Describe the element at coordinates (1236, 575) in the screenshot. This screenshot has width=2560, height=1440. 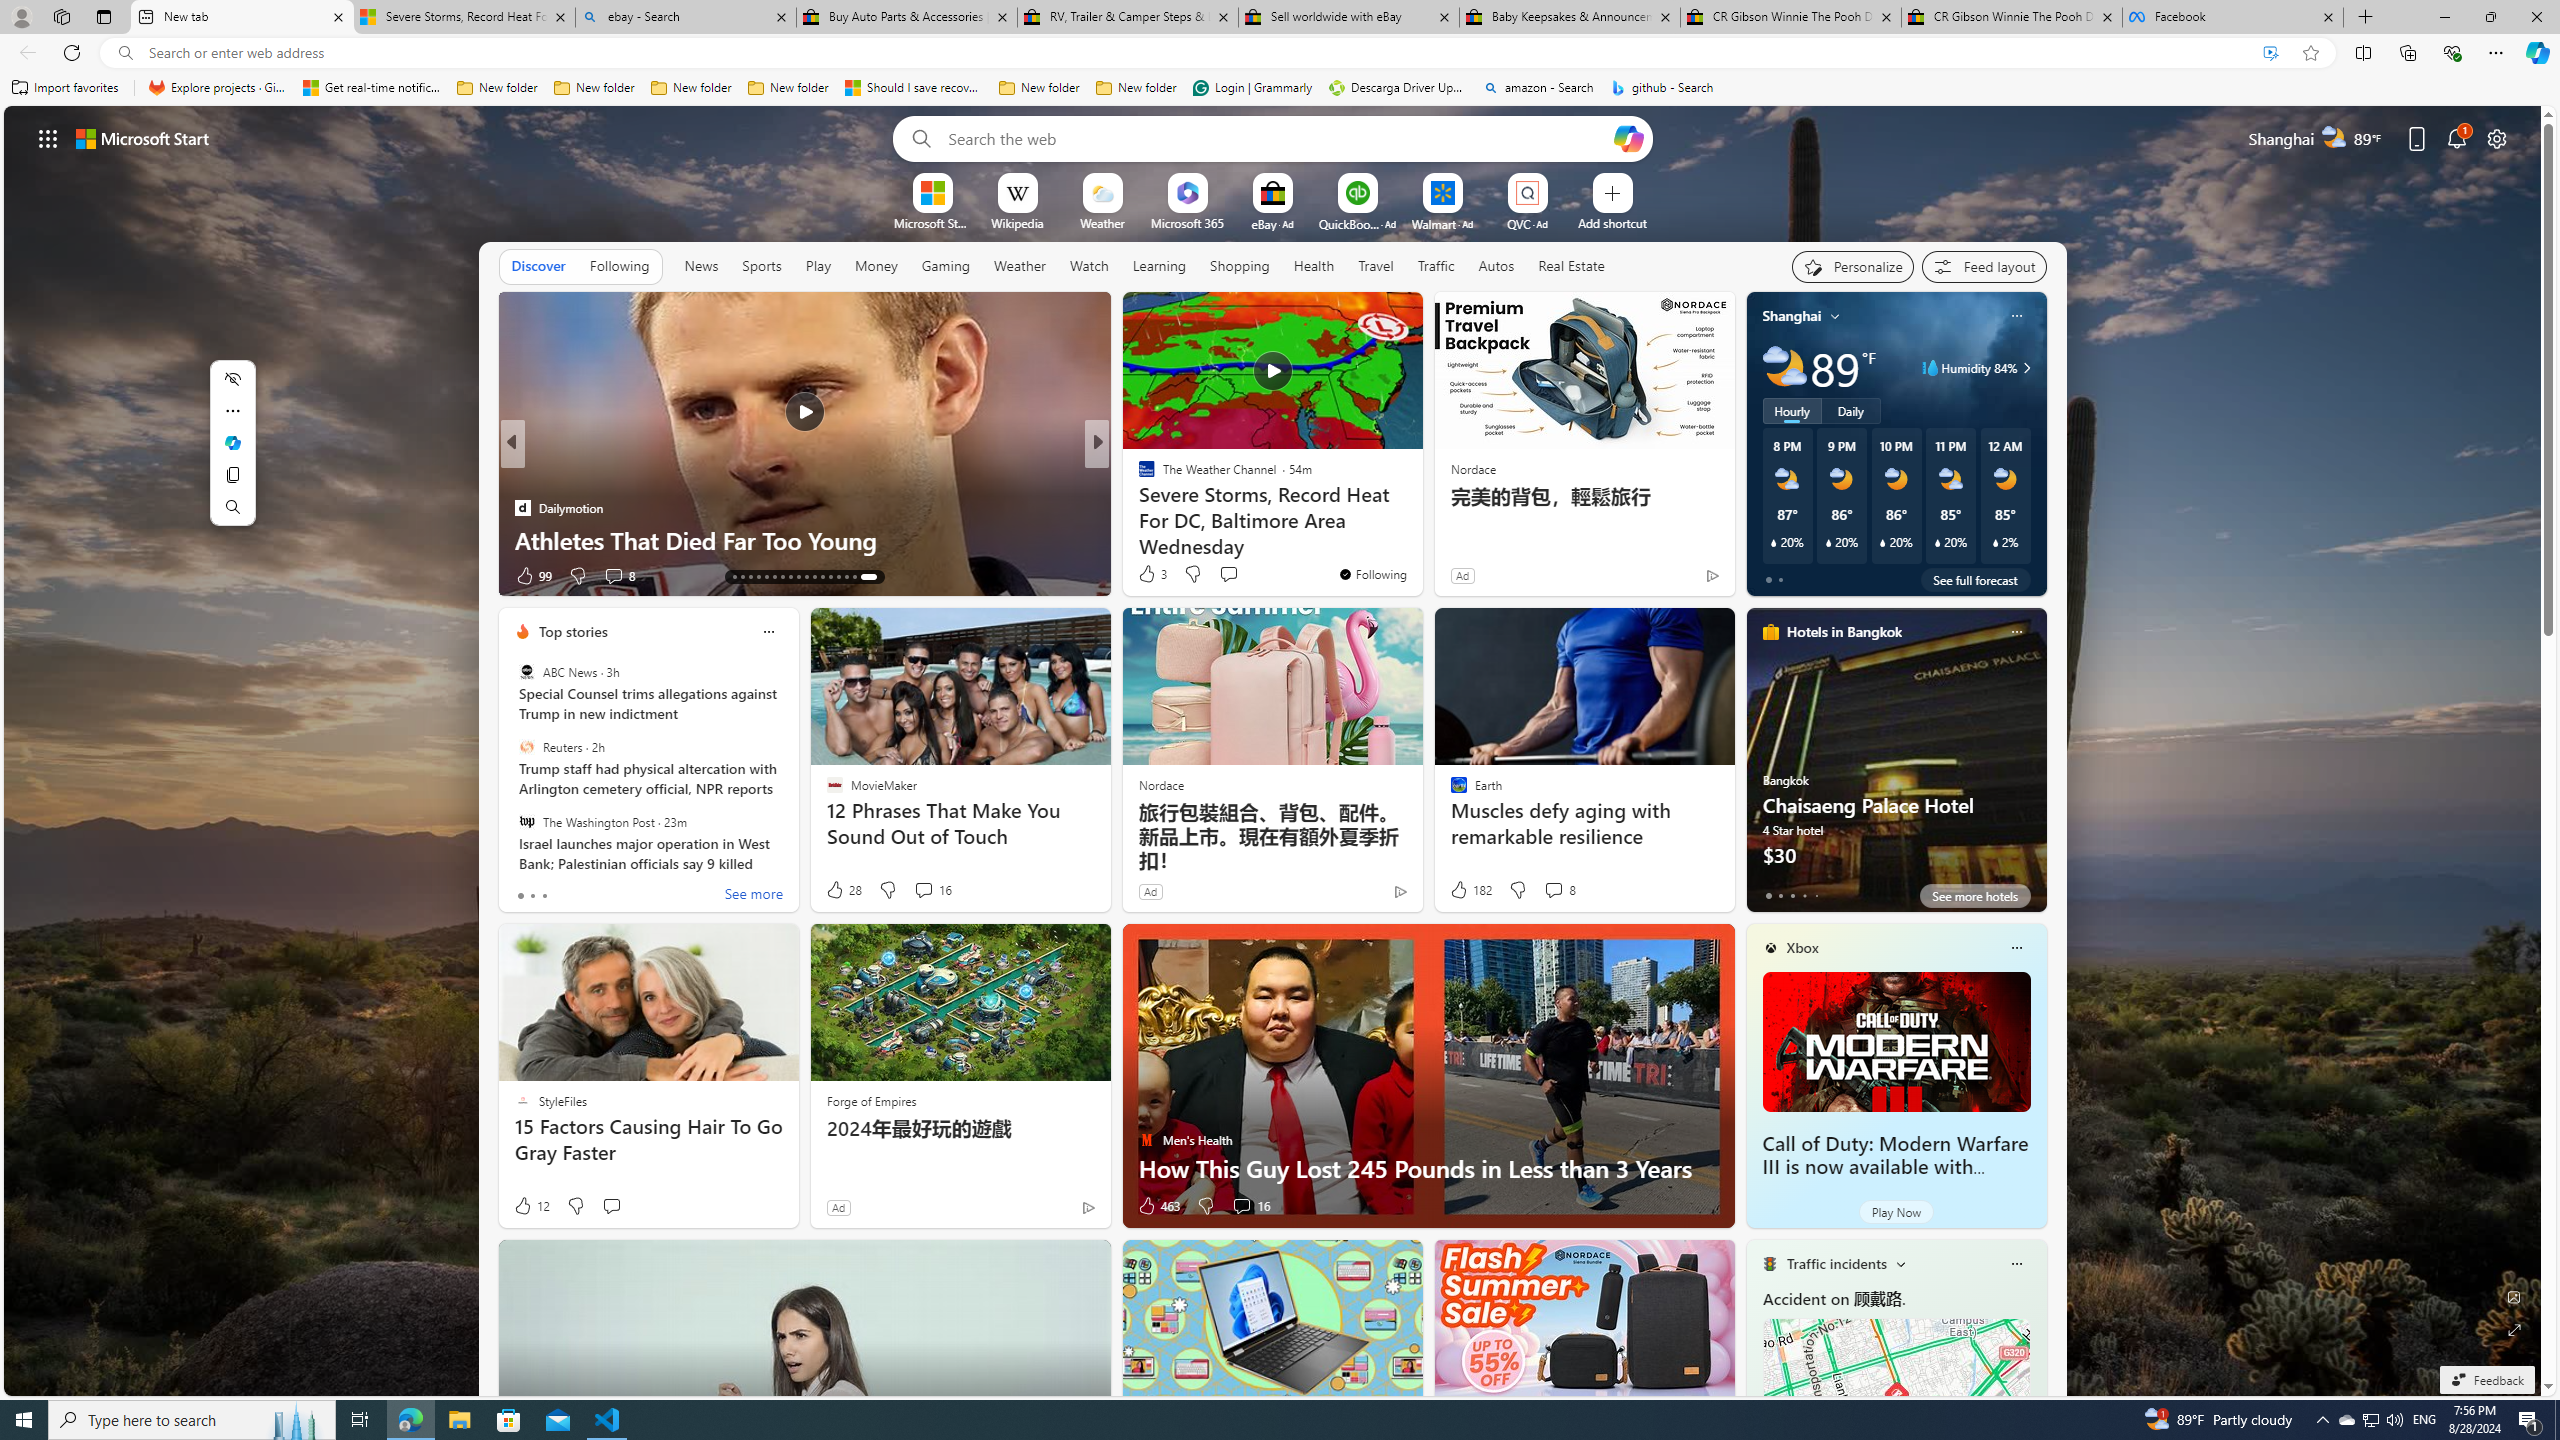
I see `View comments 1 Comment` at that location.